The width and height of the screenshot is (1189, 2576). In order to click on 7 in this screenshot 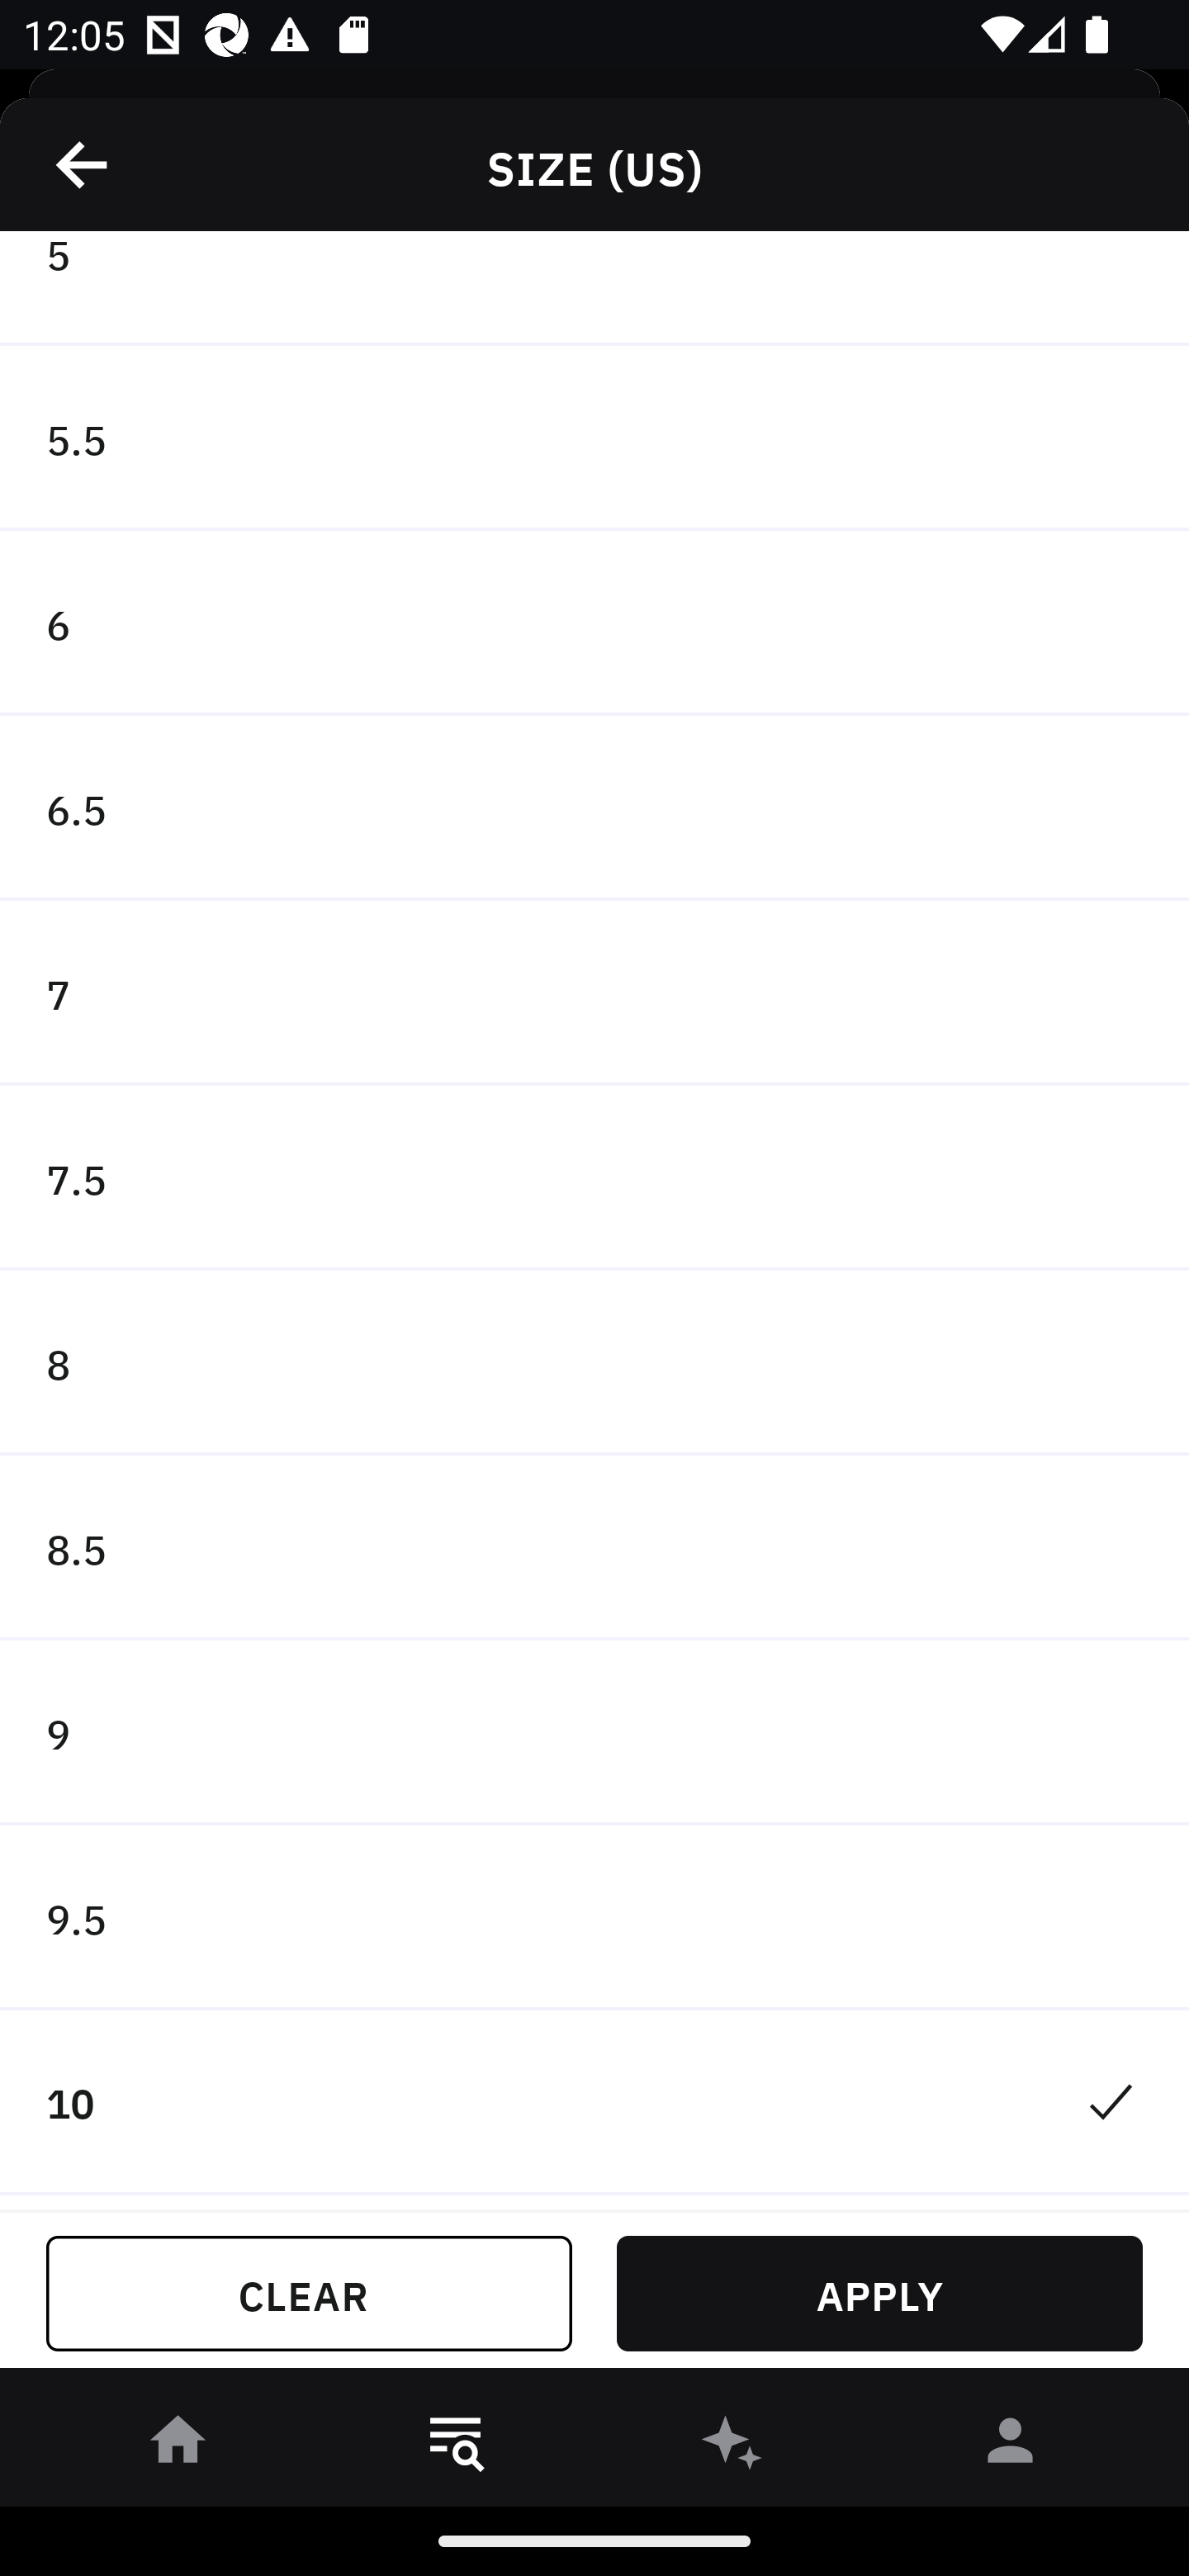, I will do `click(594, 992)`.